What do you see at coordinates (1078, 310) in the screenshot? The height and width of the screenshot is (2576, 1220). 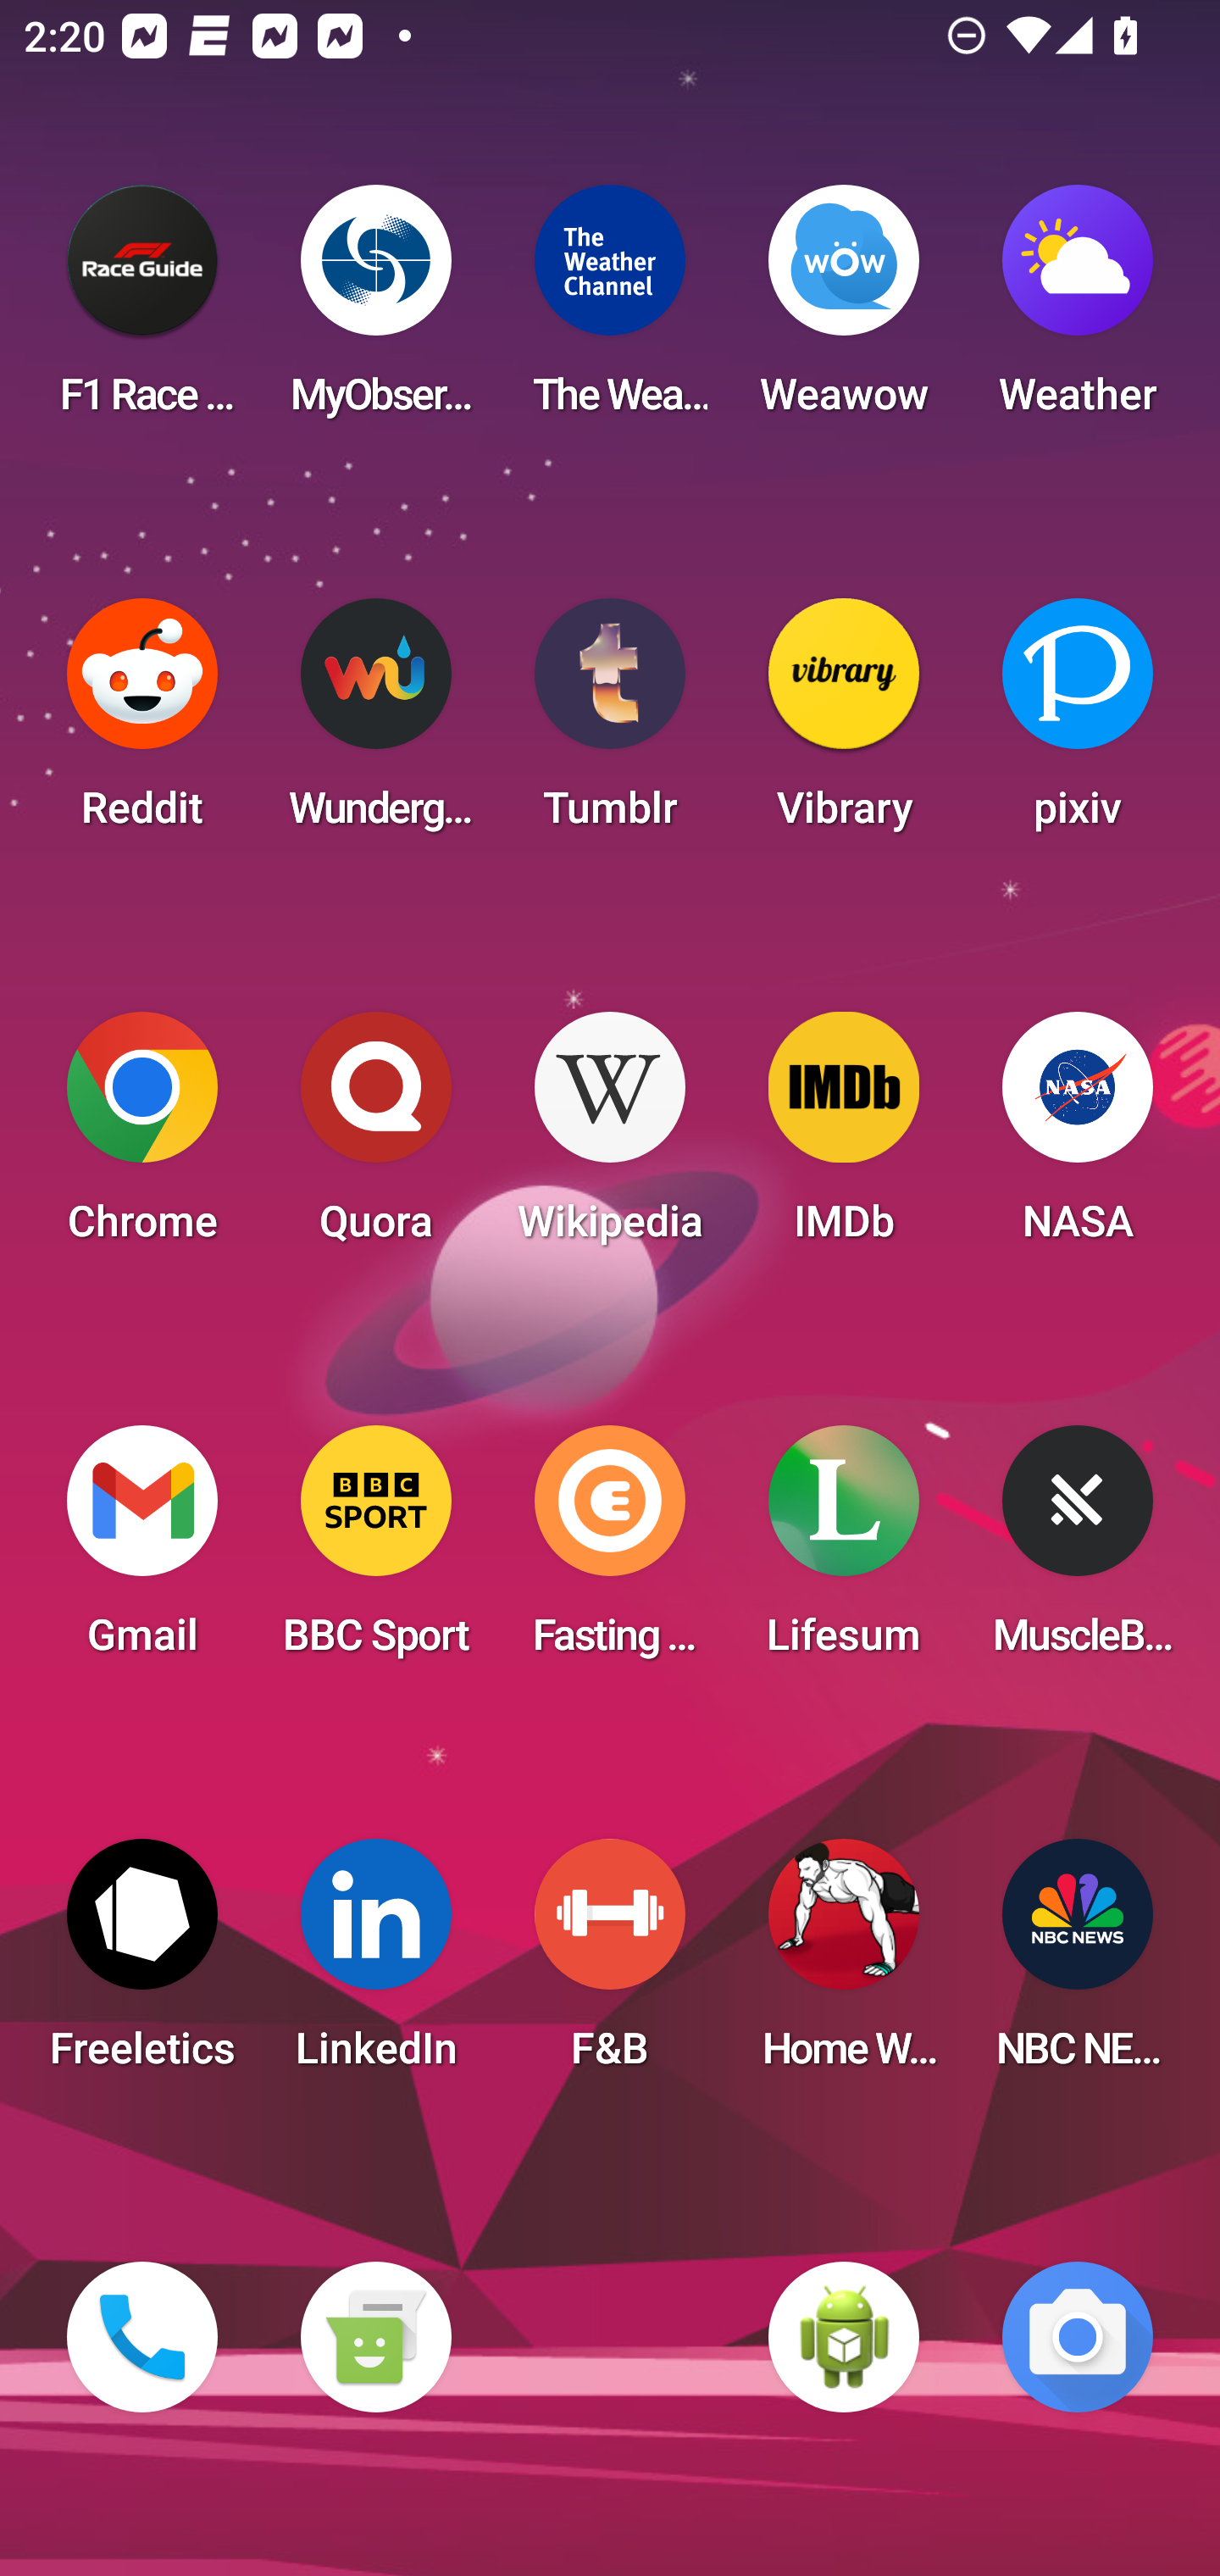 I see `Weather` at bounding box center [1078, 310].